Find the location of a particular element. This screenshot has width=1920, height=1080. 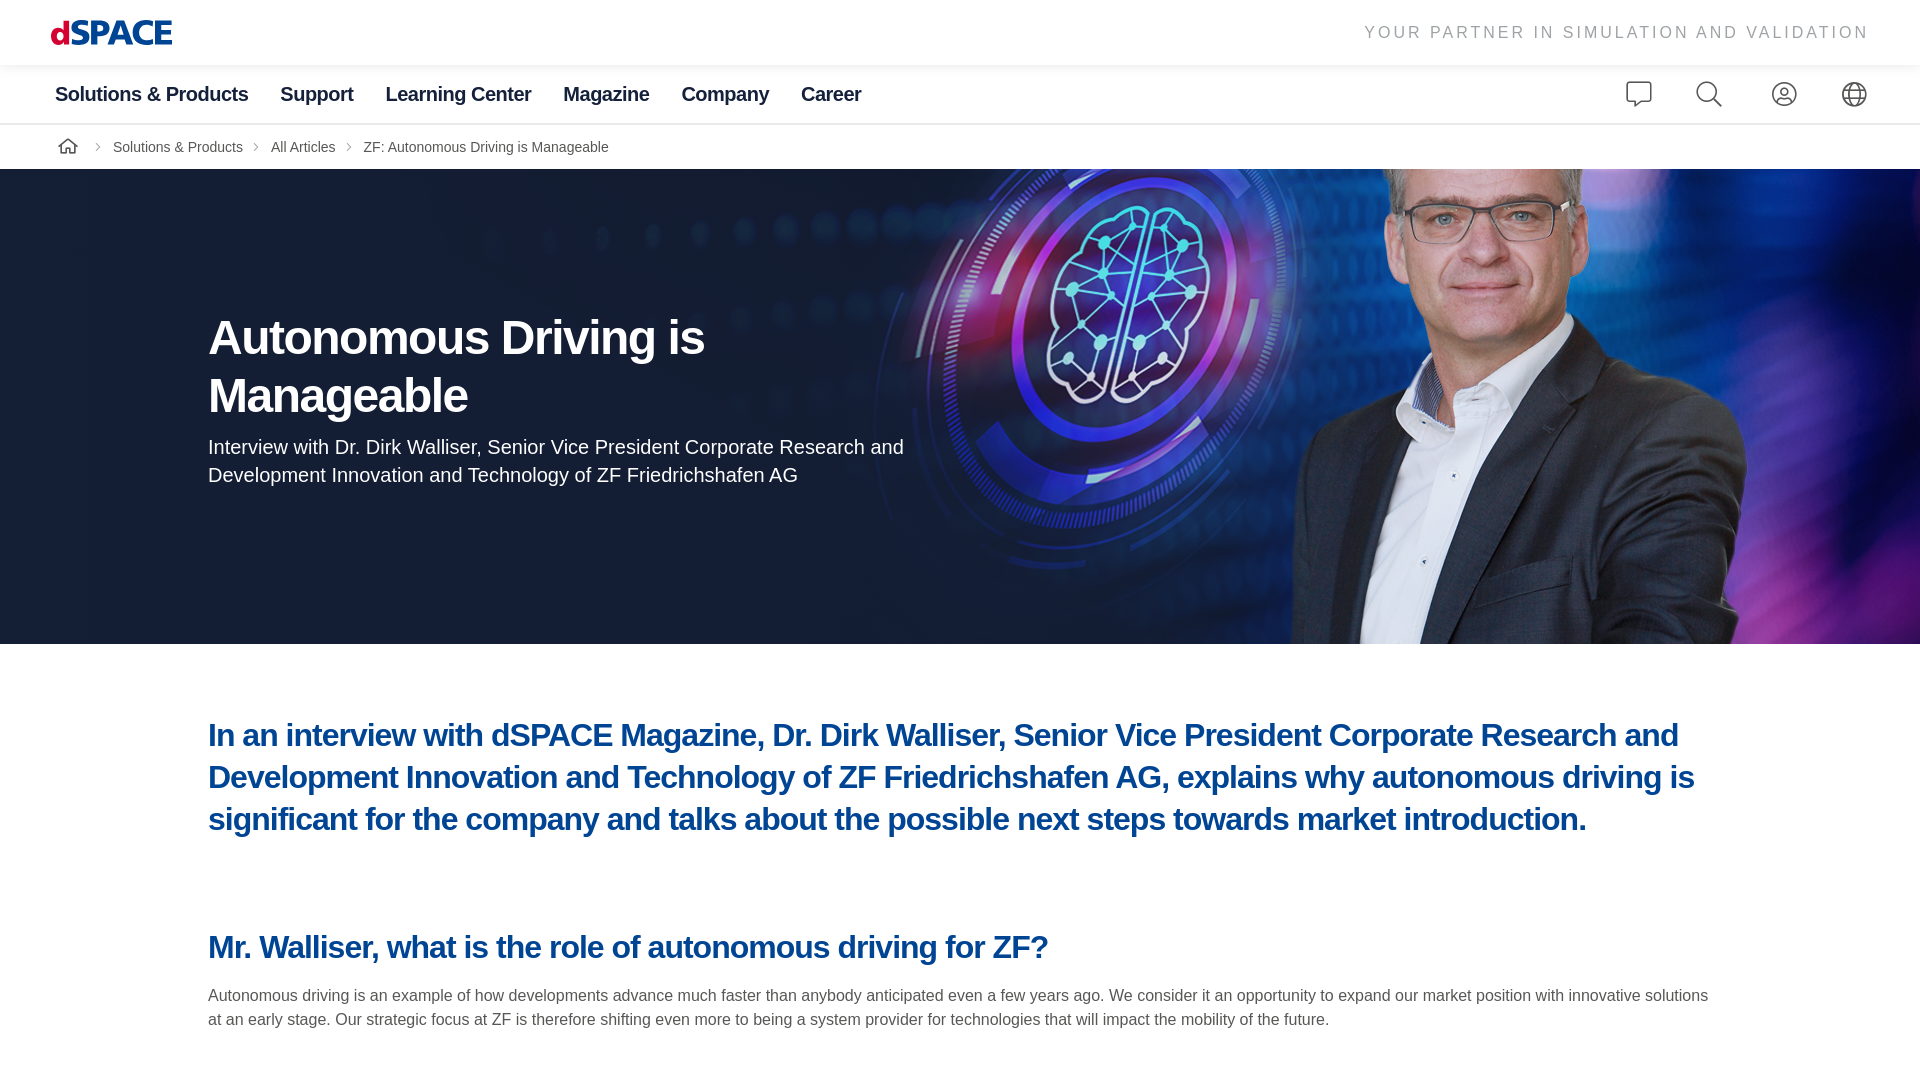

Learning Center is located at coordinates (458, 94).